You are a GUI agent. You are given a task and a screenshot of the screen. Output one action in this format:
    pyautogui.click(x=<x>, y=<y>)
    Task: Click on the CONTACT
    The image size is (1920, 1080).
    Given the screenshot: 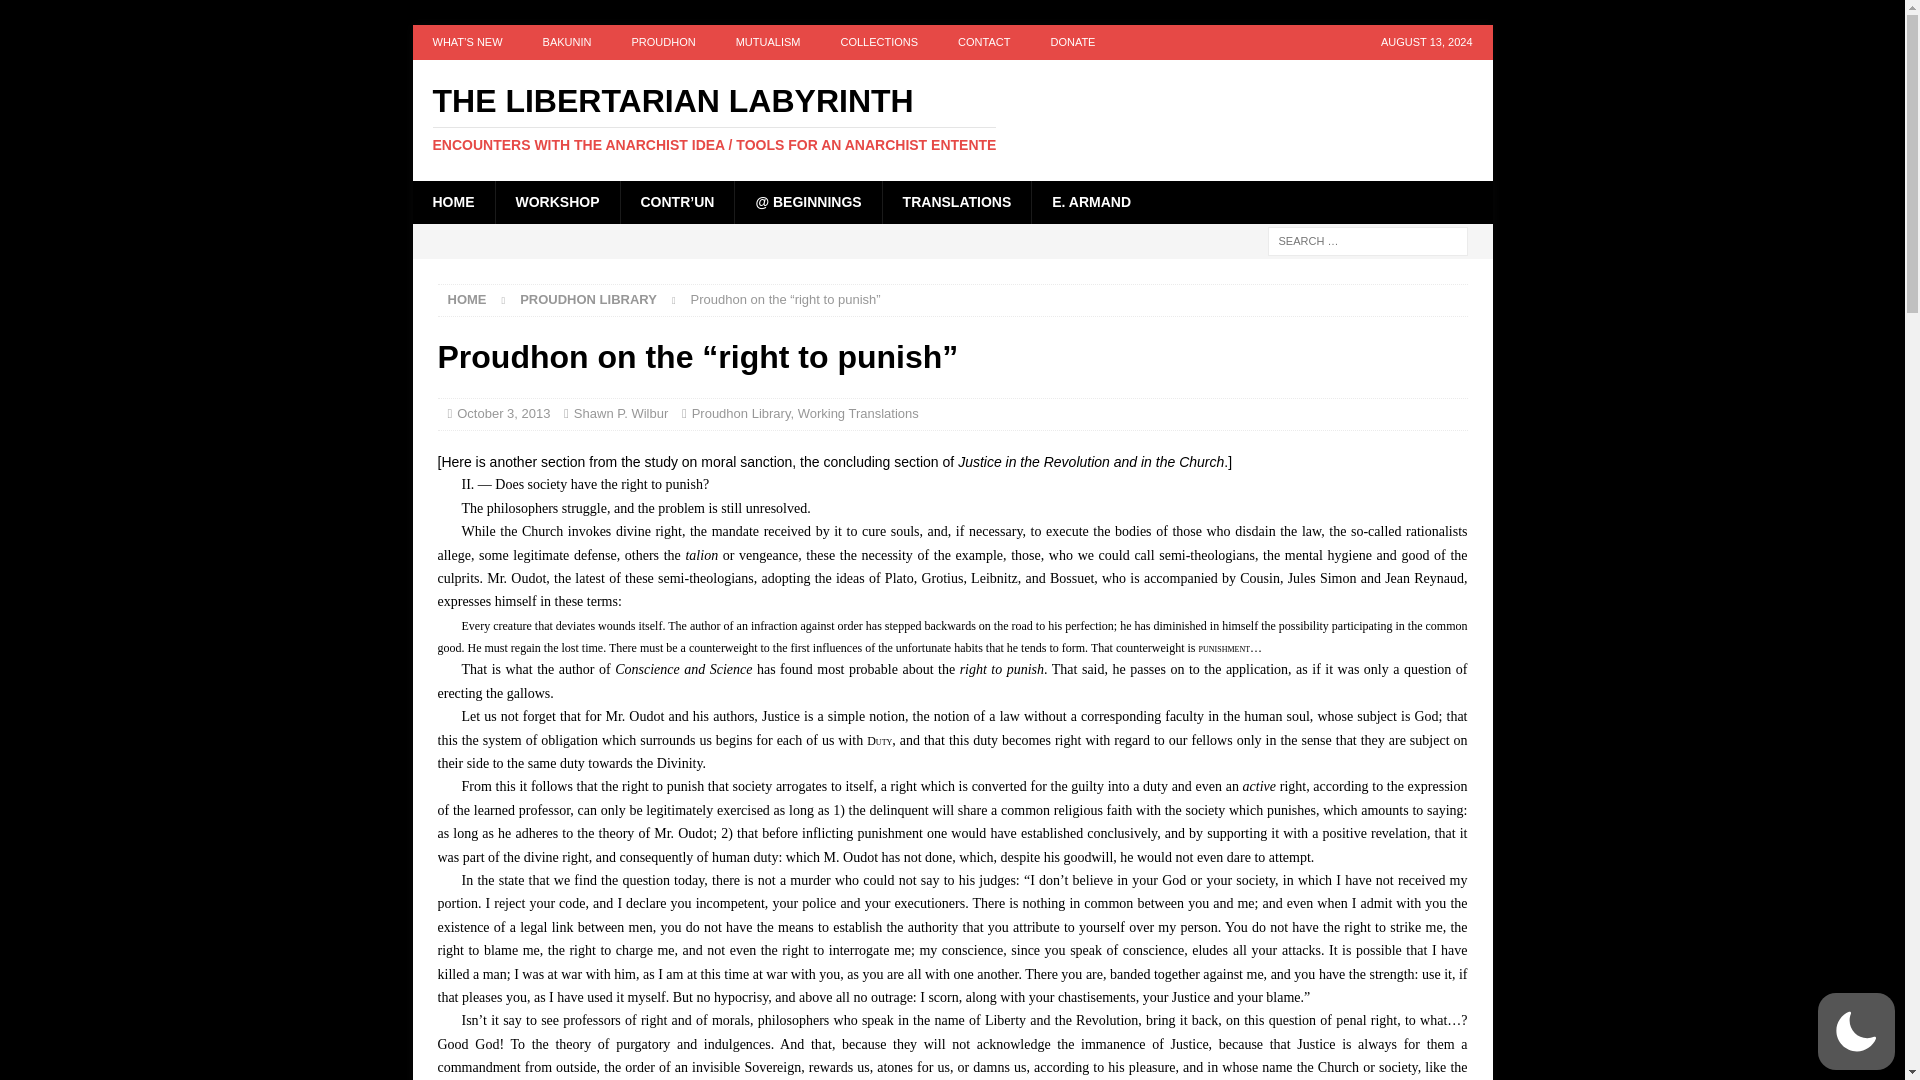 What is the action you would take?
    pyautogui.click(x=984, y=42)
    